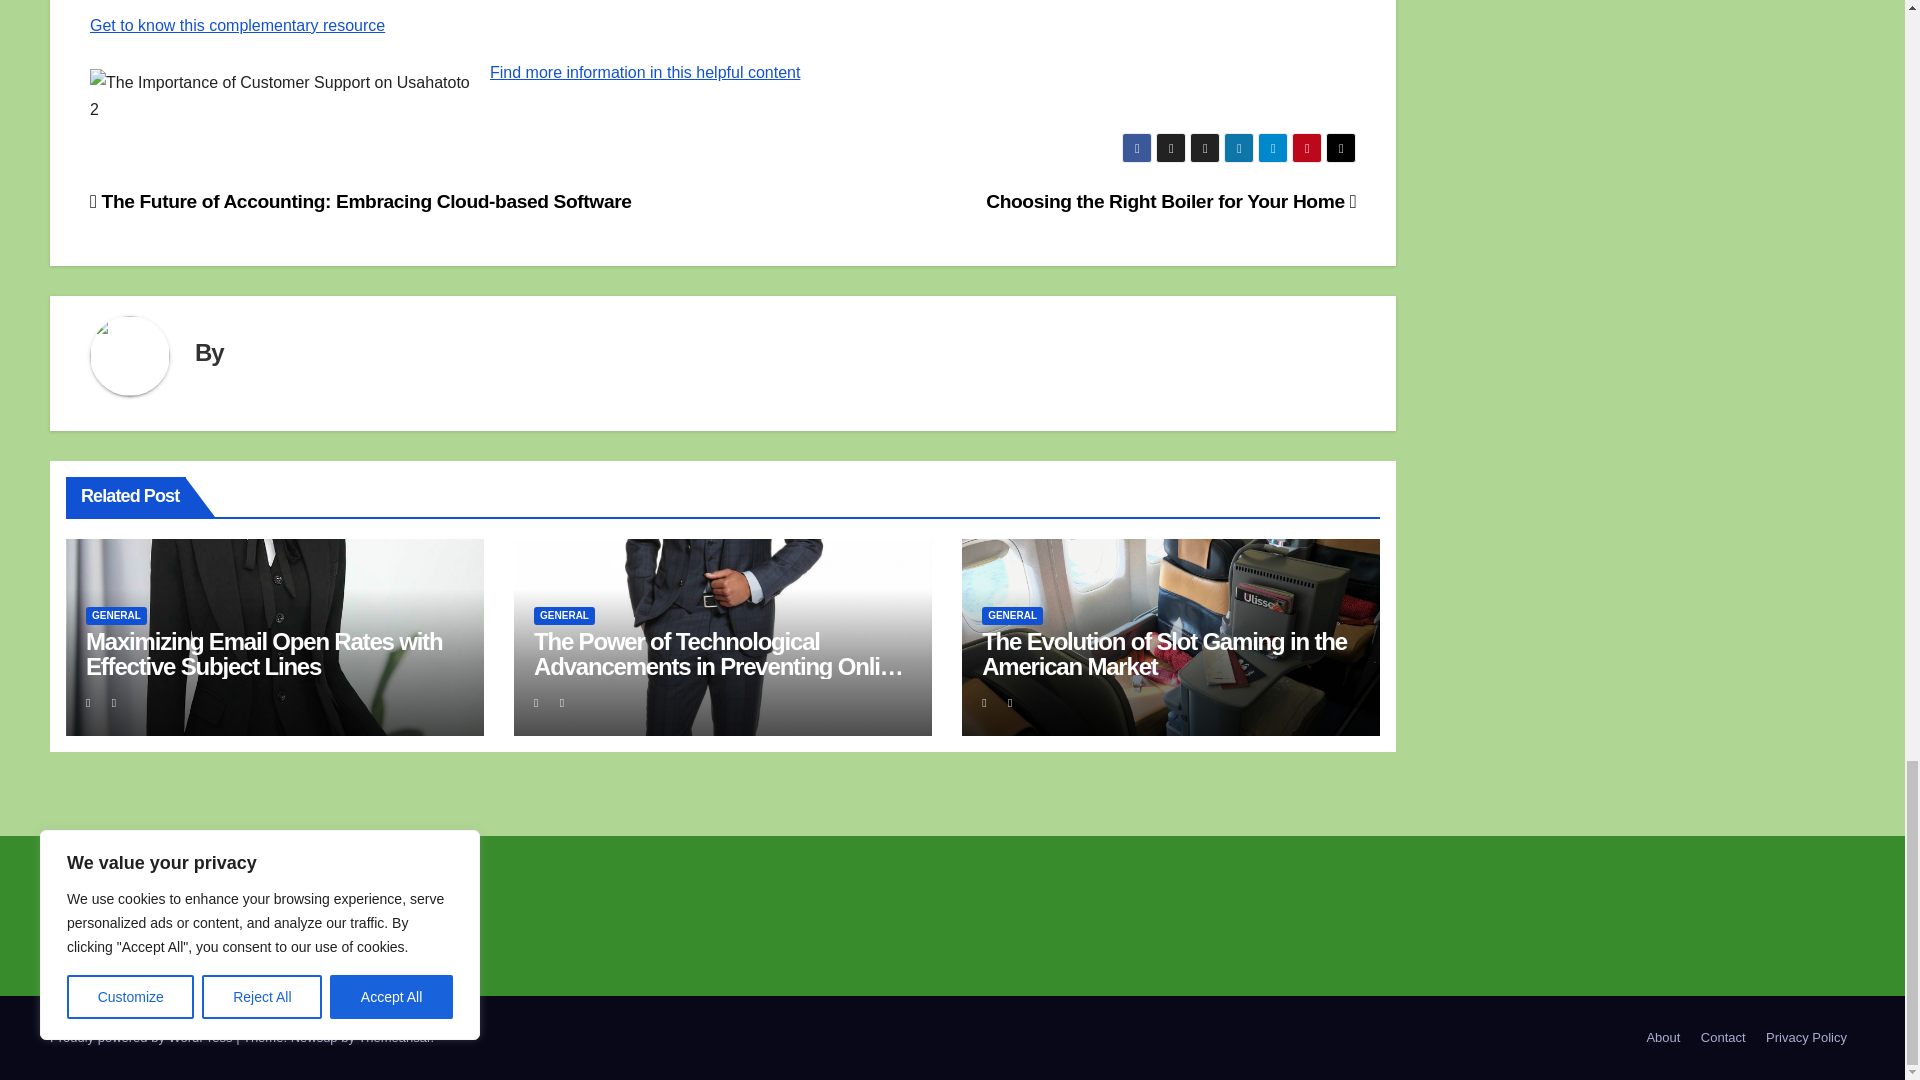  What do you see at coordinates (644, 72) in the screenshot?
I see `Find more information in this helpful content` at bounding box center [644, 72].